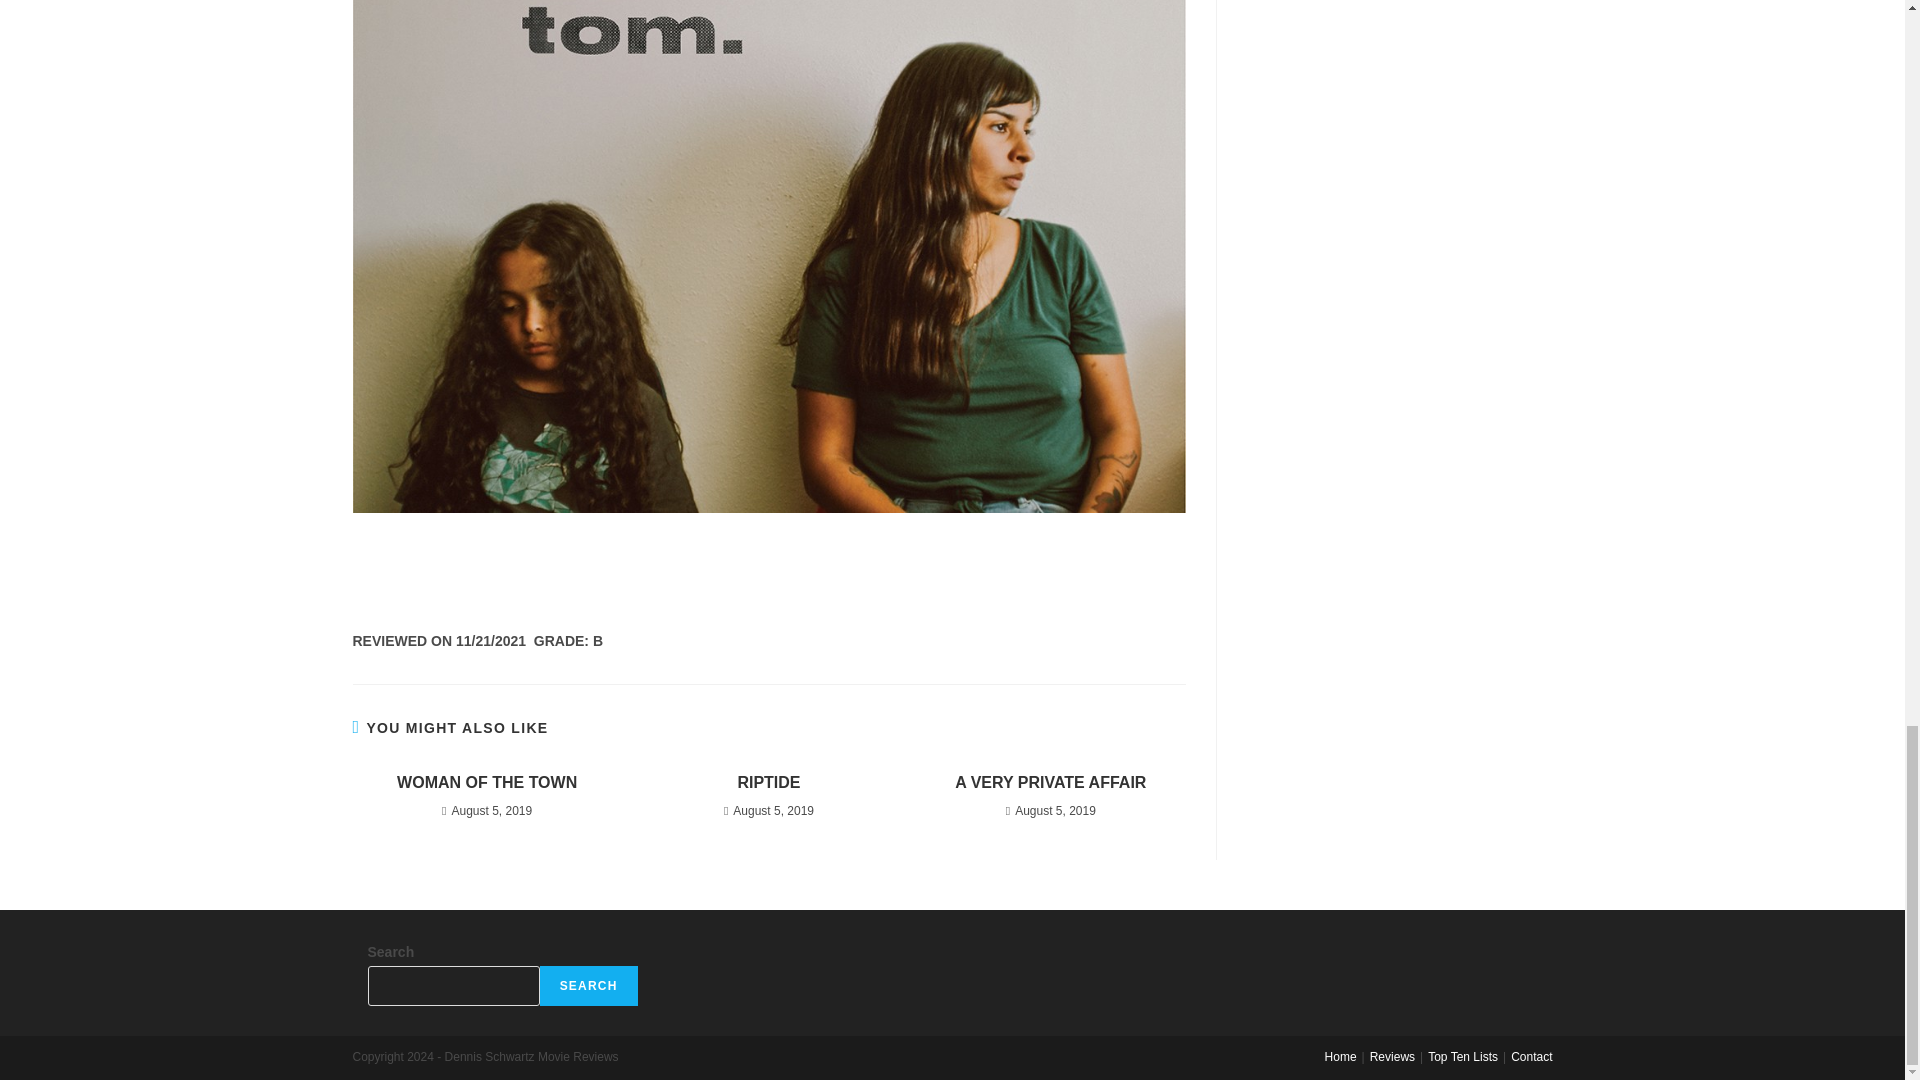 The image size is (1920, 1080). Describe the element at coordinates (1050, 782) in the screenshot. I see `A VERY PRIVATE AFFAIR` at that location.